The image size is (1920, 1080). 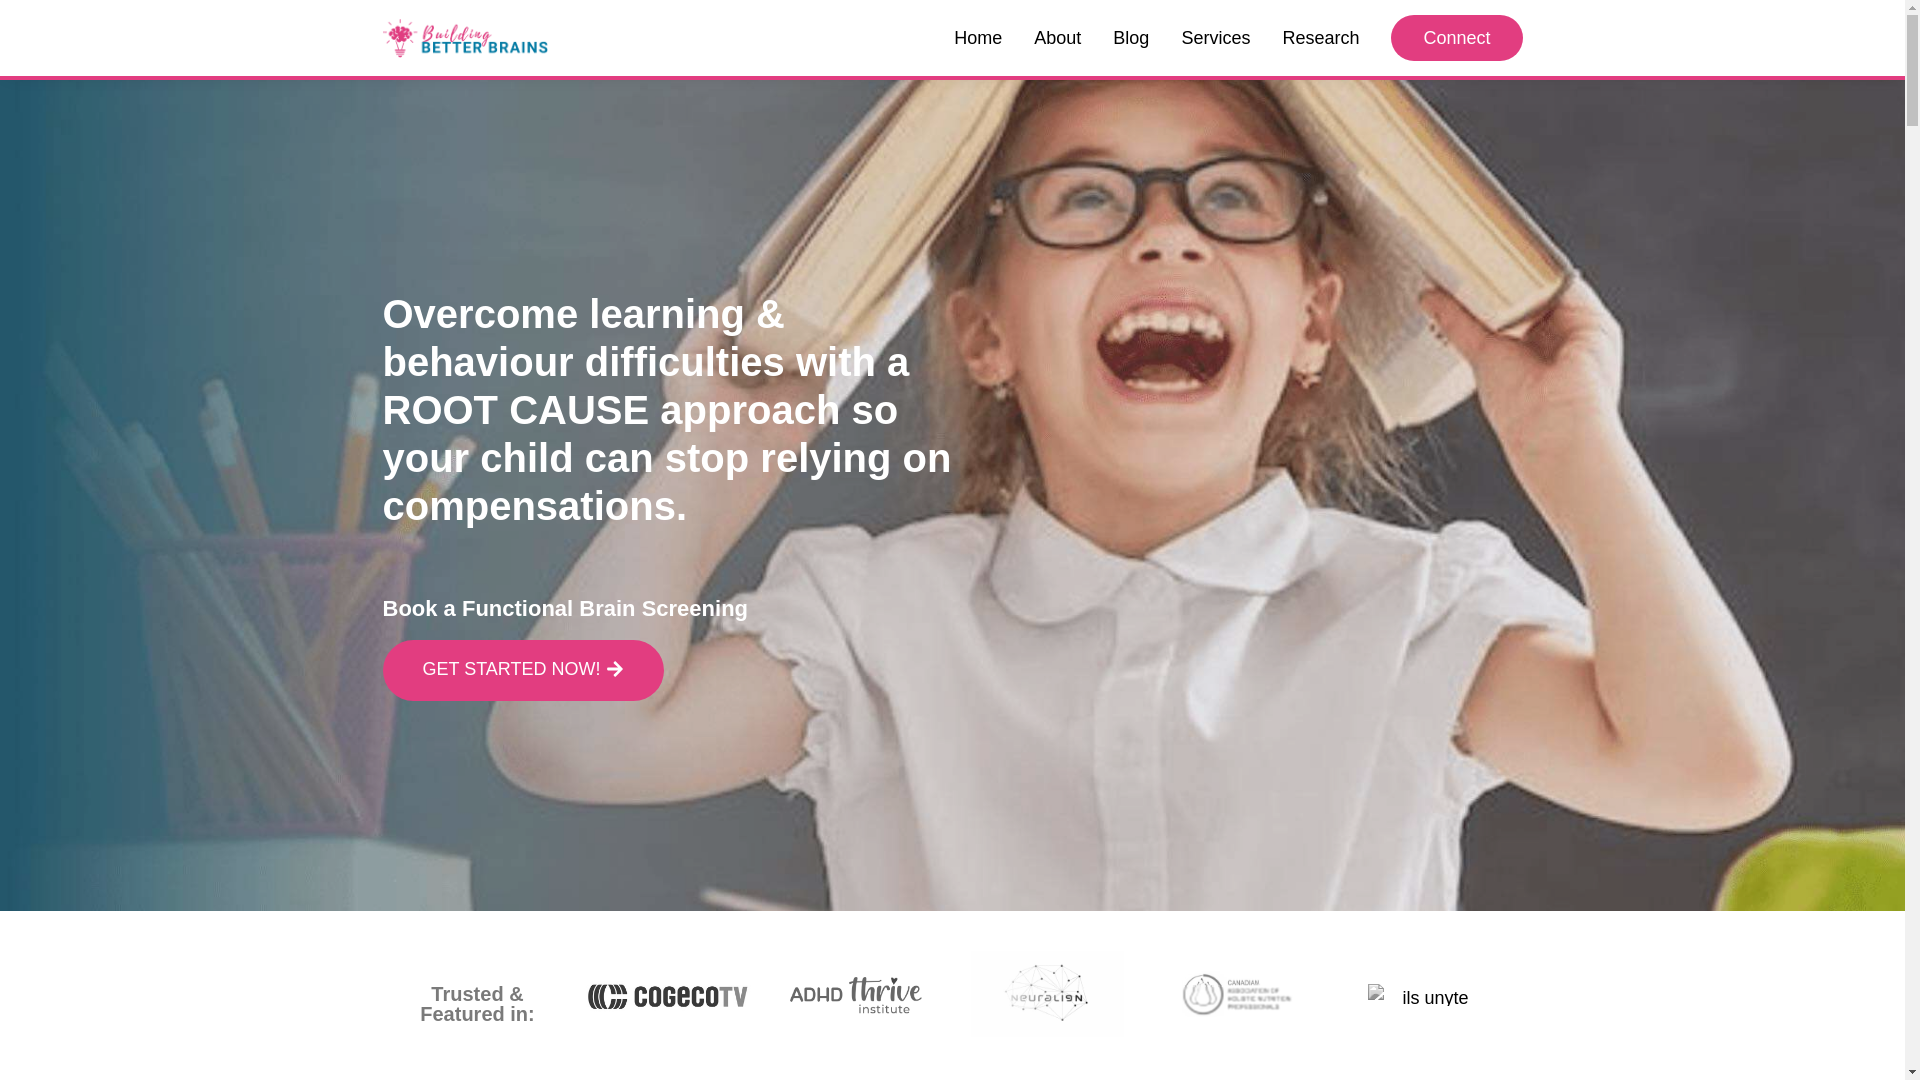 I want to click on Research, so click(x=1320, y=38).